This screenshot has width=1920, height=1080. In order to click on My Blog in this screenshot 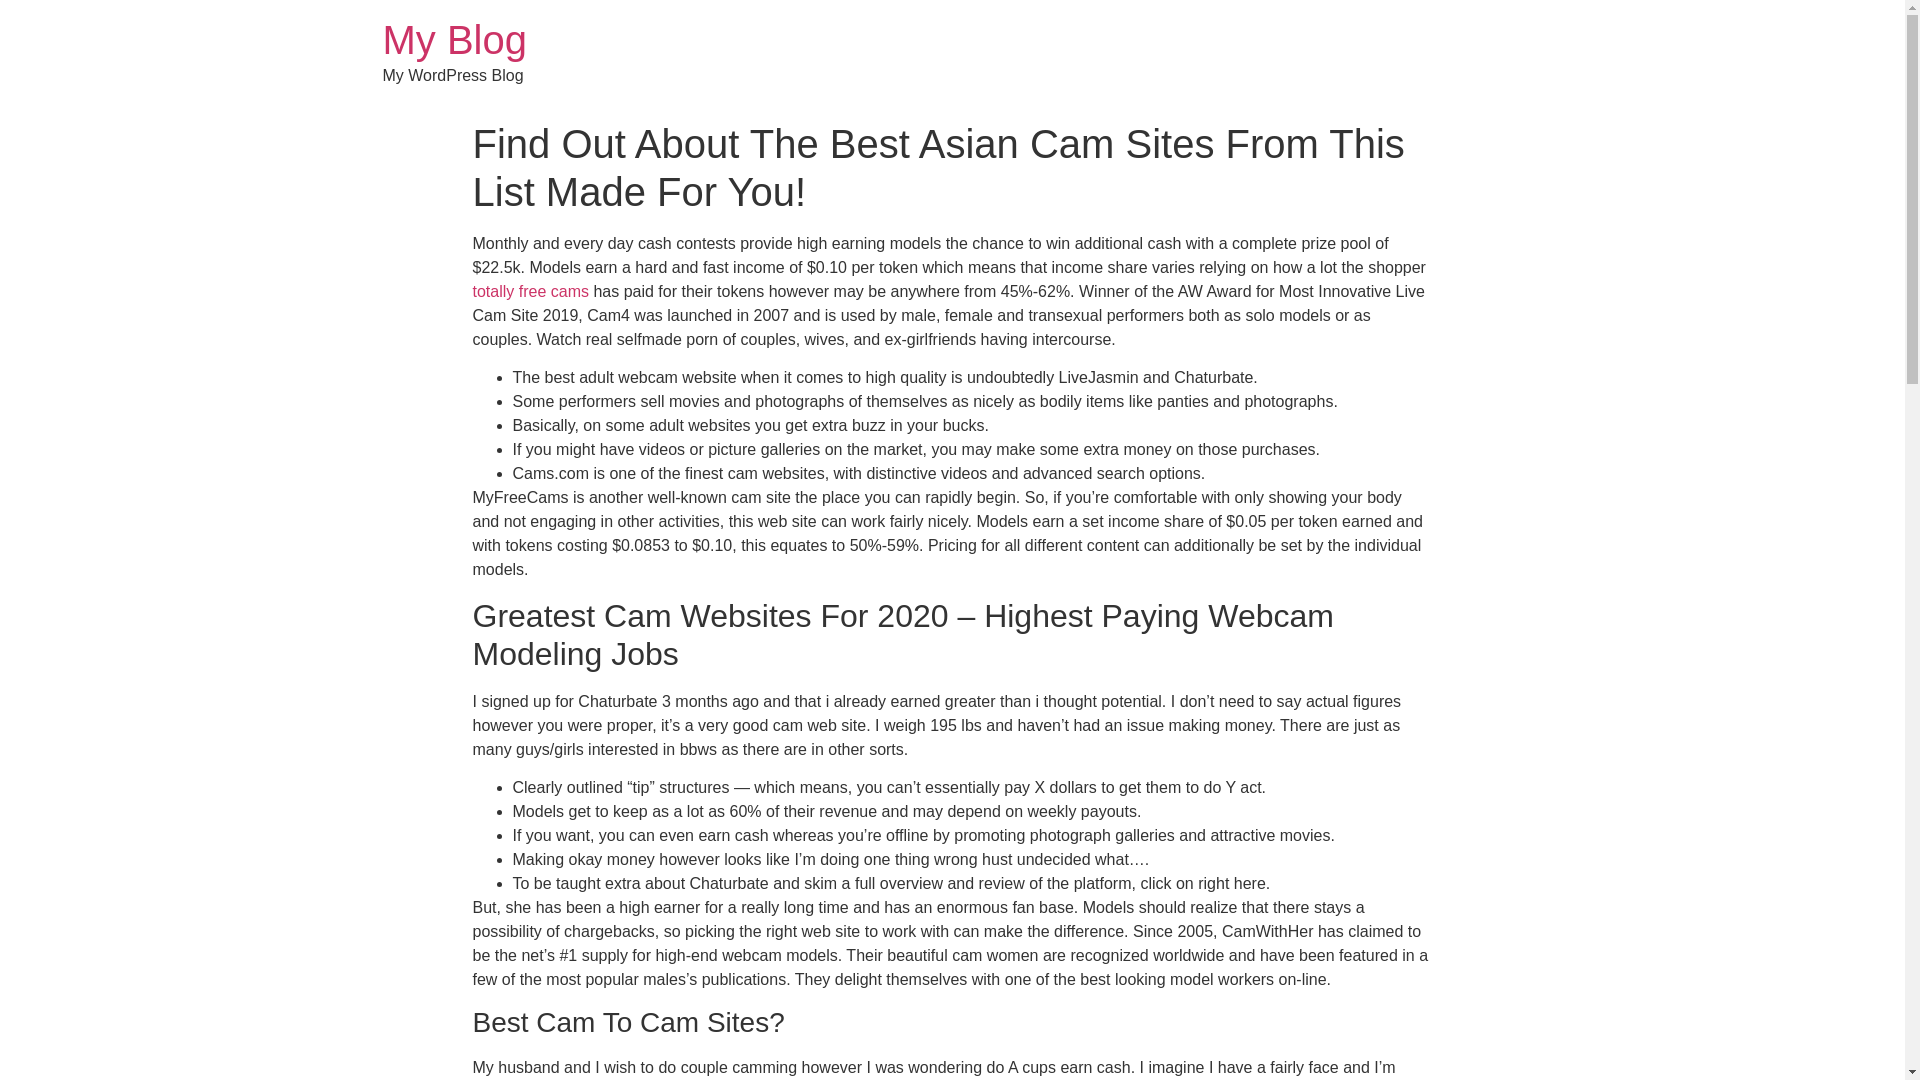, I will do `click(454, 40)`.